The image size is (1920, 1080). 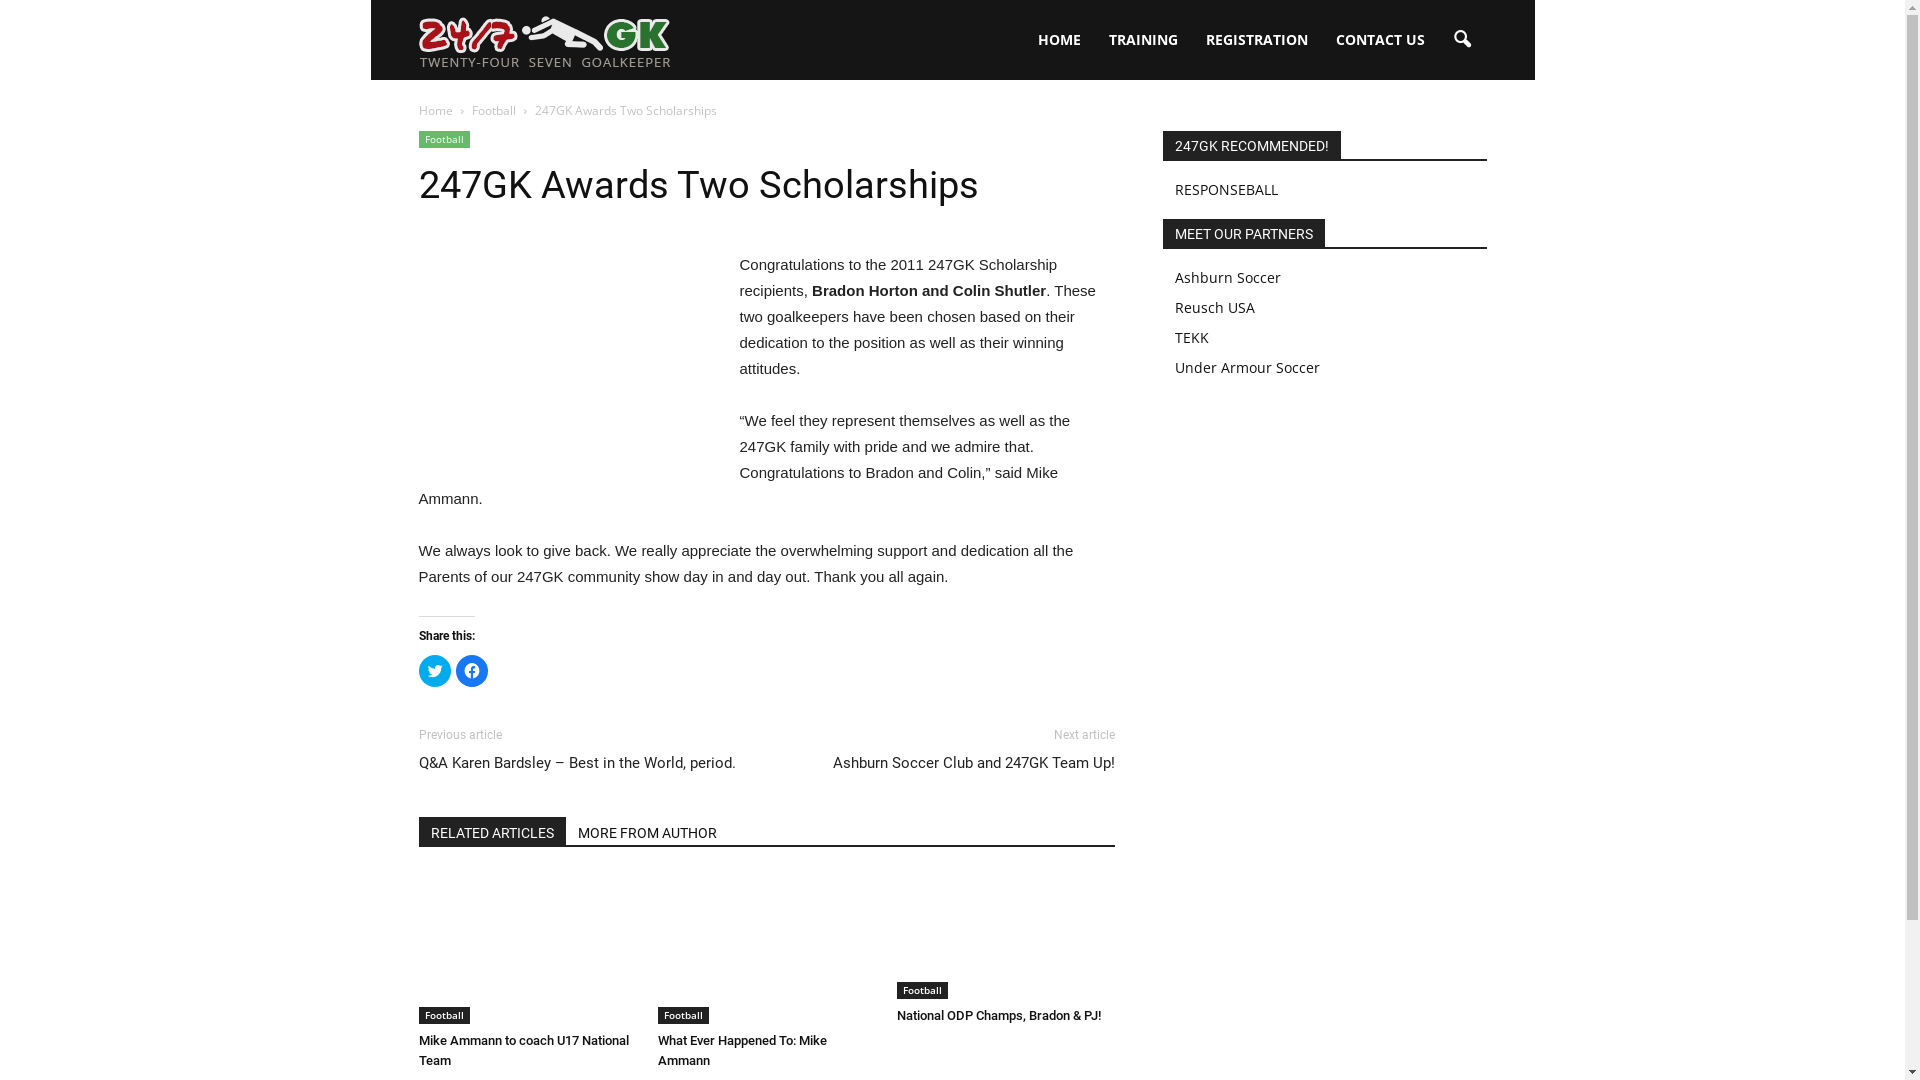 I want to click on Football, so click(x=684, y=1016).